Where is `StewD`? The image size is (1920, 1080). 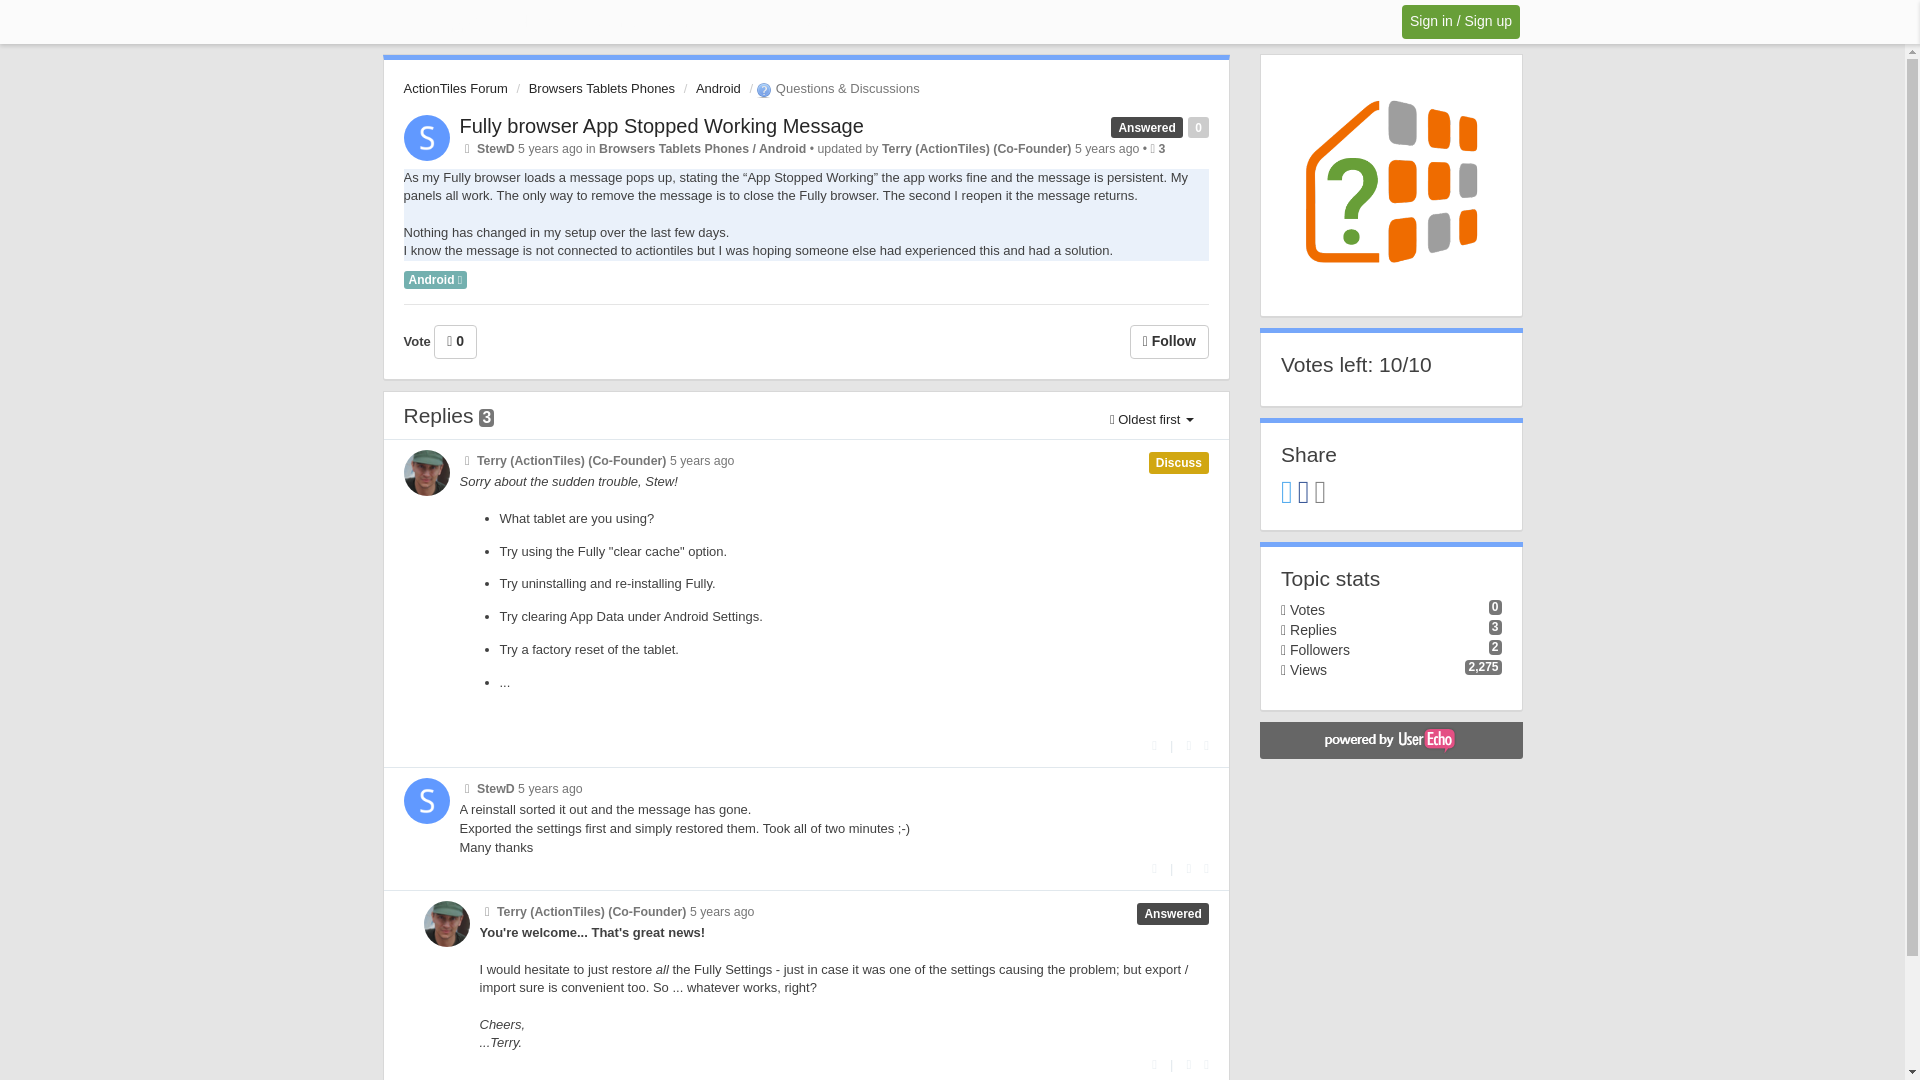
StewD is located at coordinates (495, 148).